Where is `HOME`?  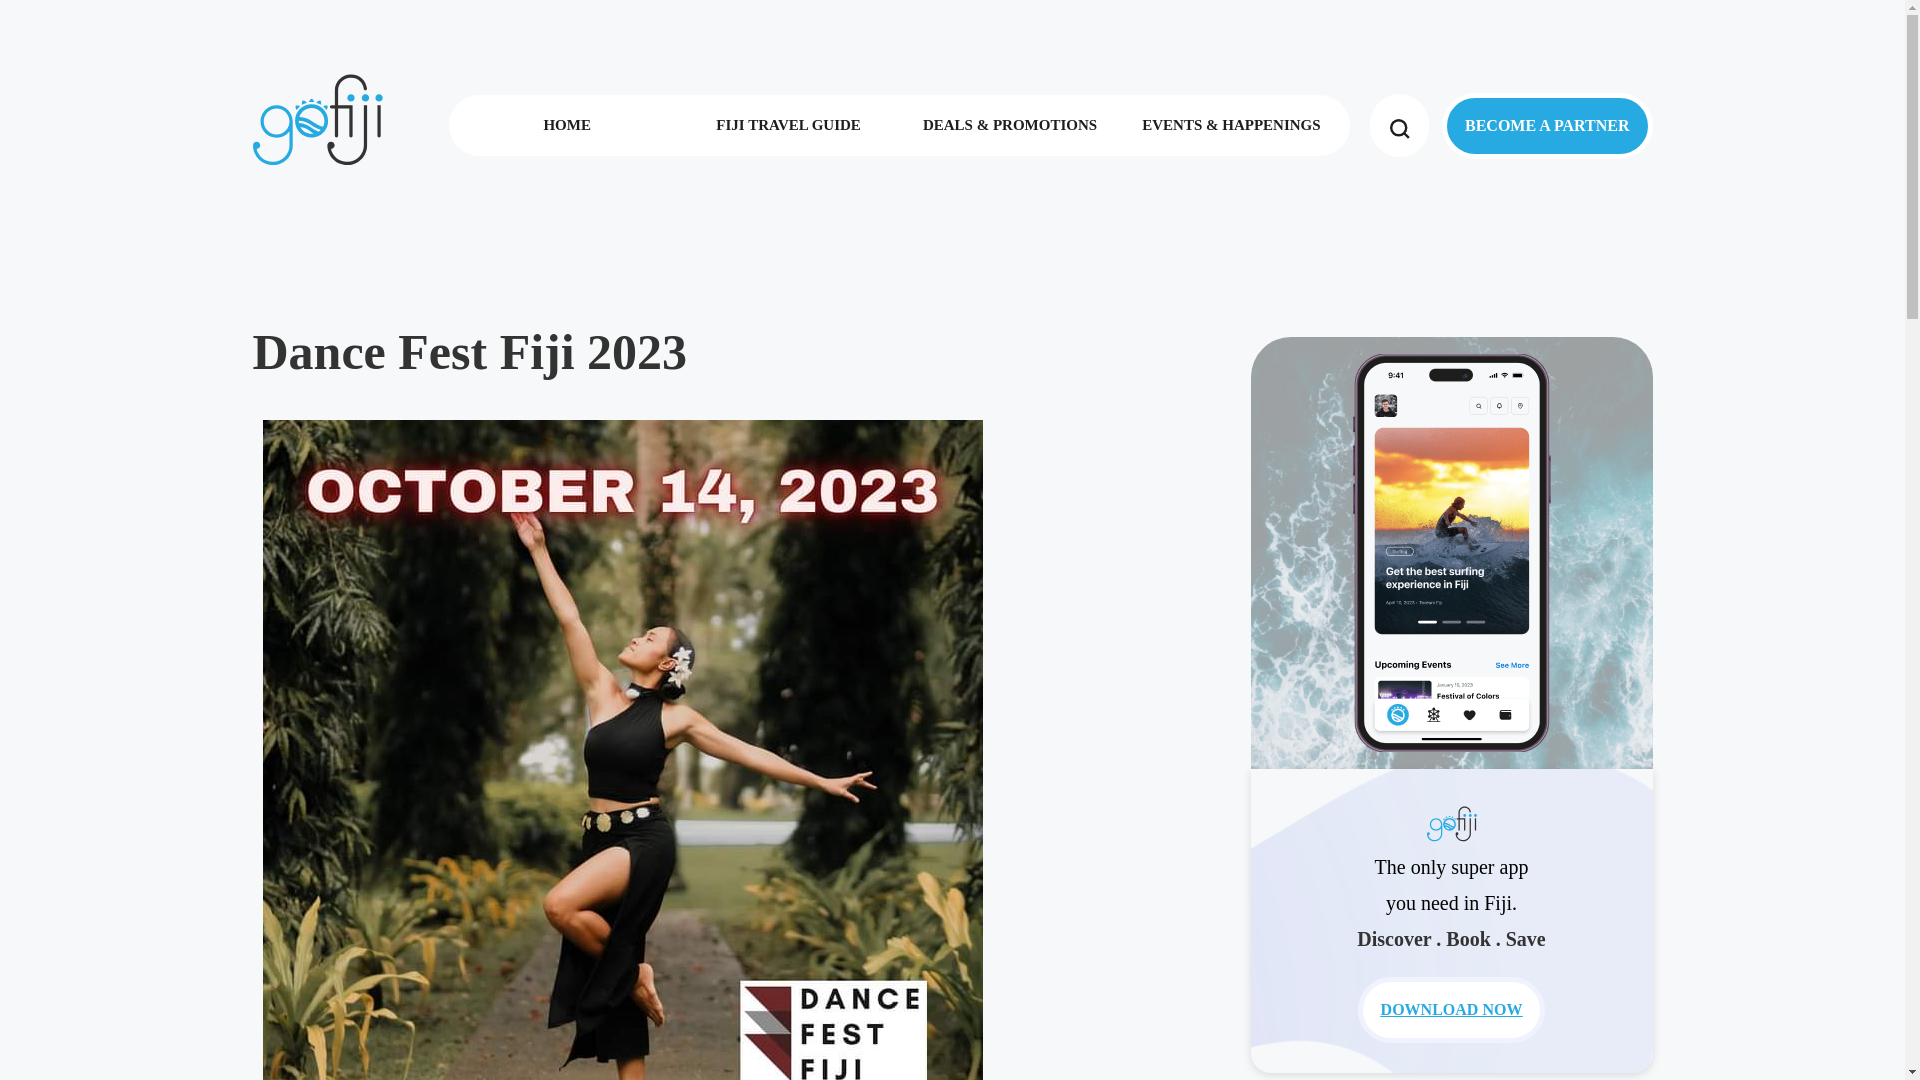
HOME is located at coordinates (566, 124).